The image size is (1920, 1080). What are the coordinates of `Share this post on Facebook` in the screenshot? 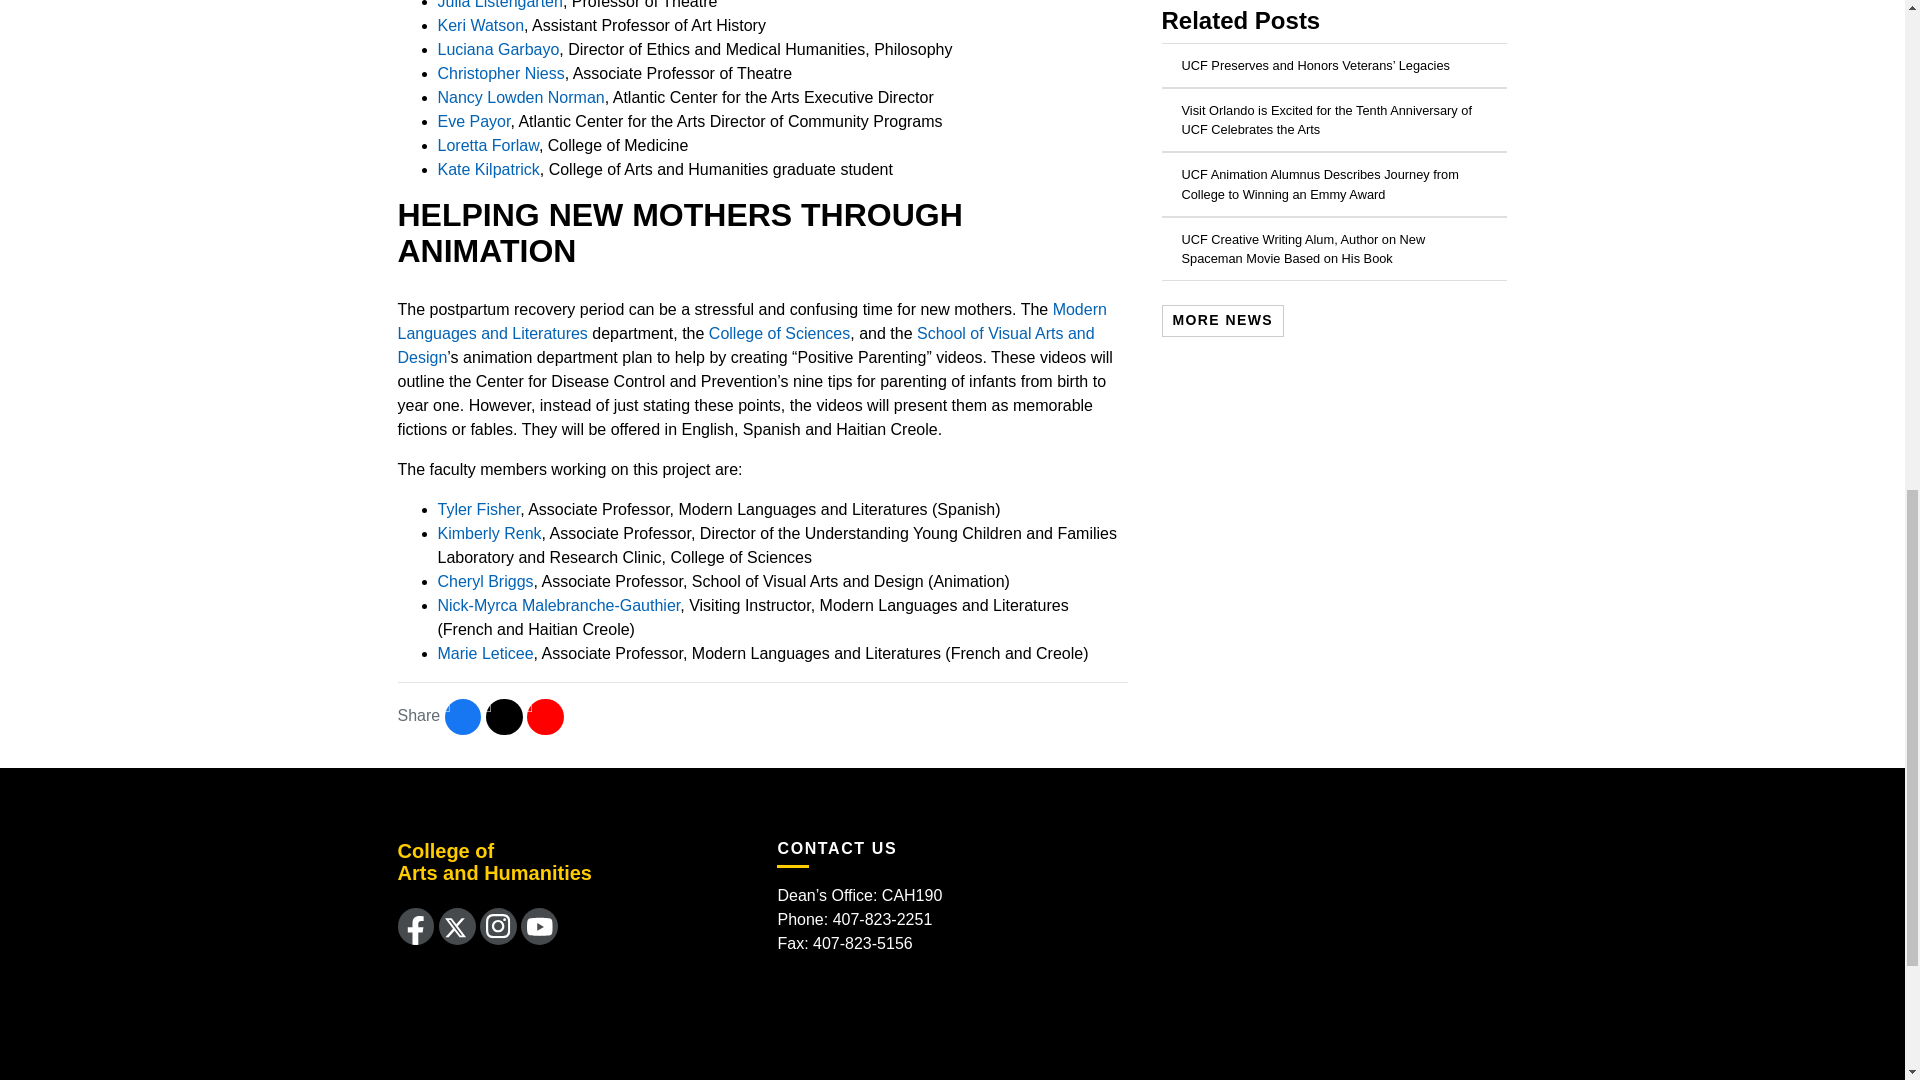 It's located at (463, 716).